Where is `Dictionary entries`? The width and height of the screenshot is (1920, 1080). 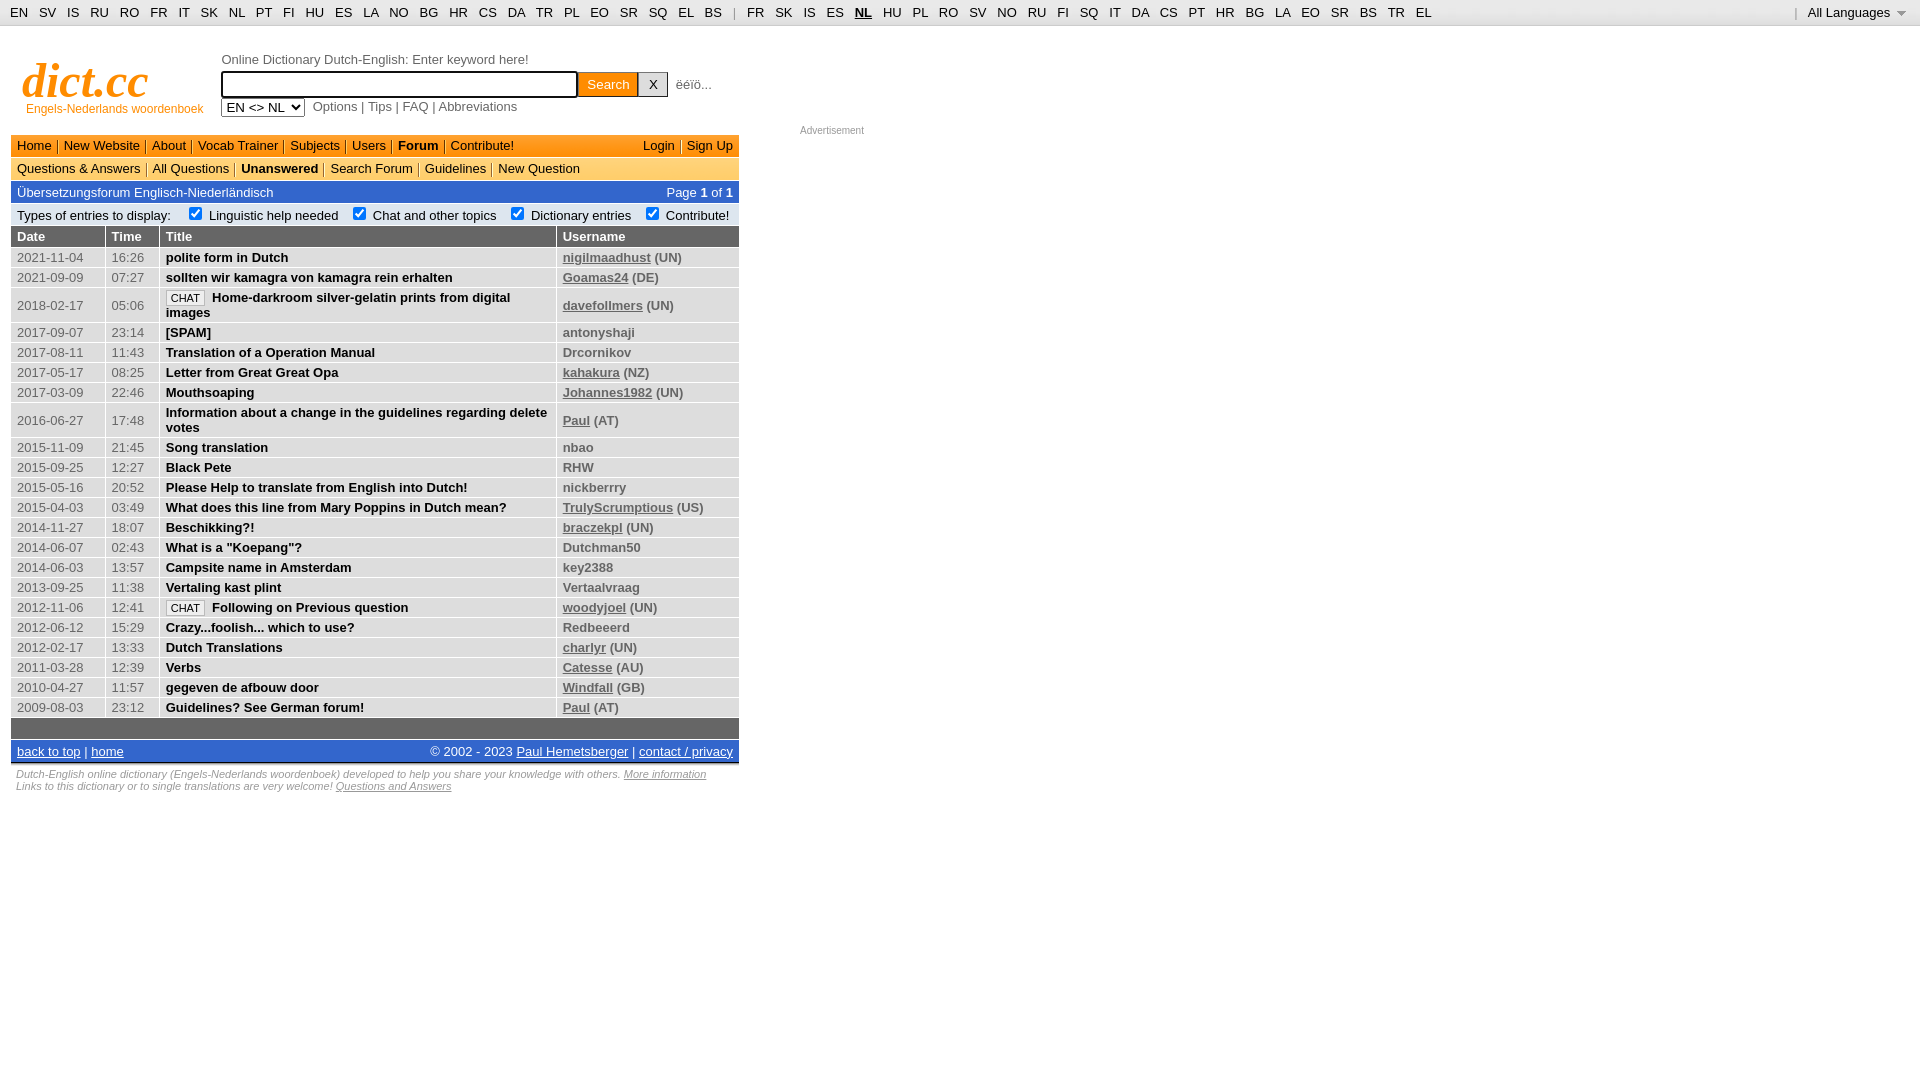
Dictionary entries is located at coordinates (581, 216).